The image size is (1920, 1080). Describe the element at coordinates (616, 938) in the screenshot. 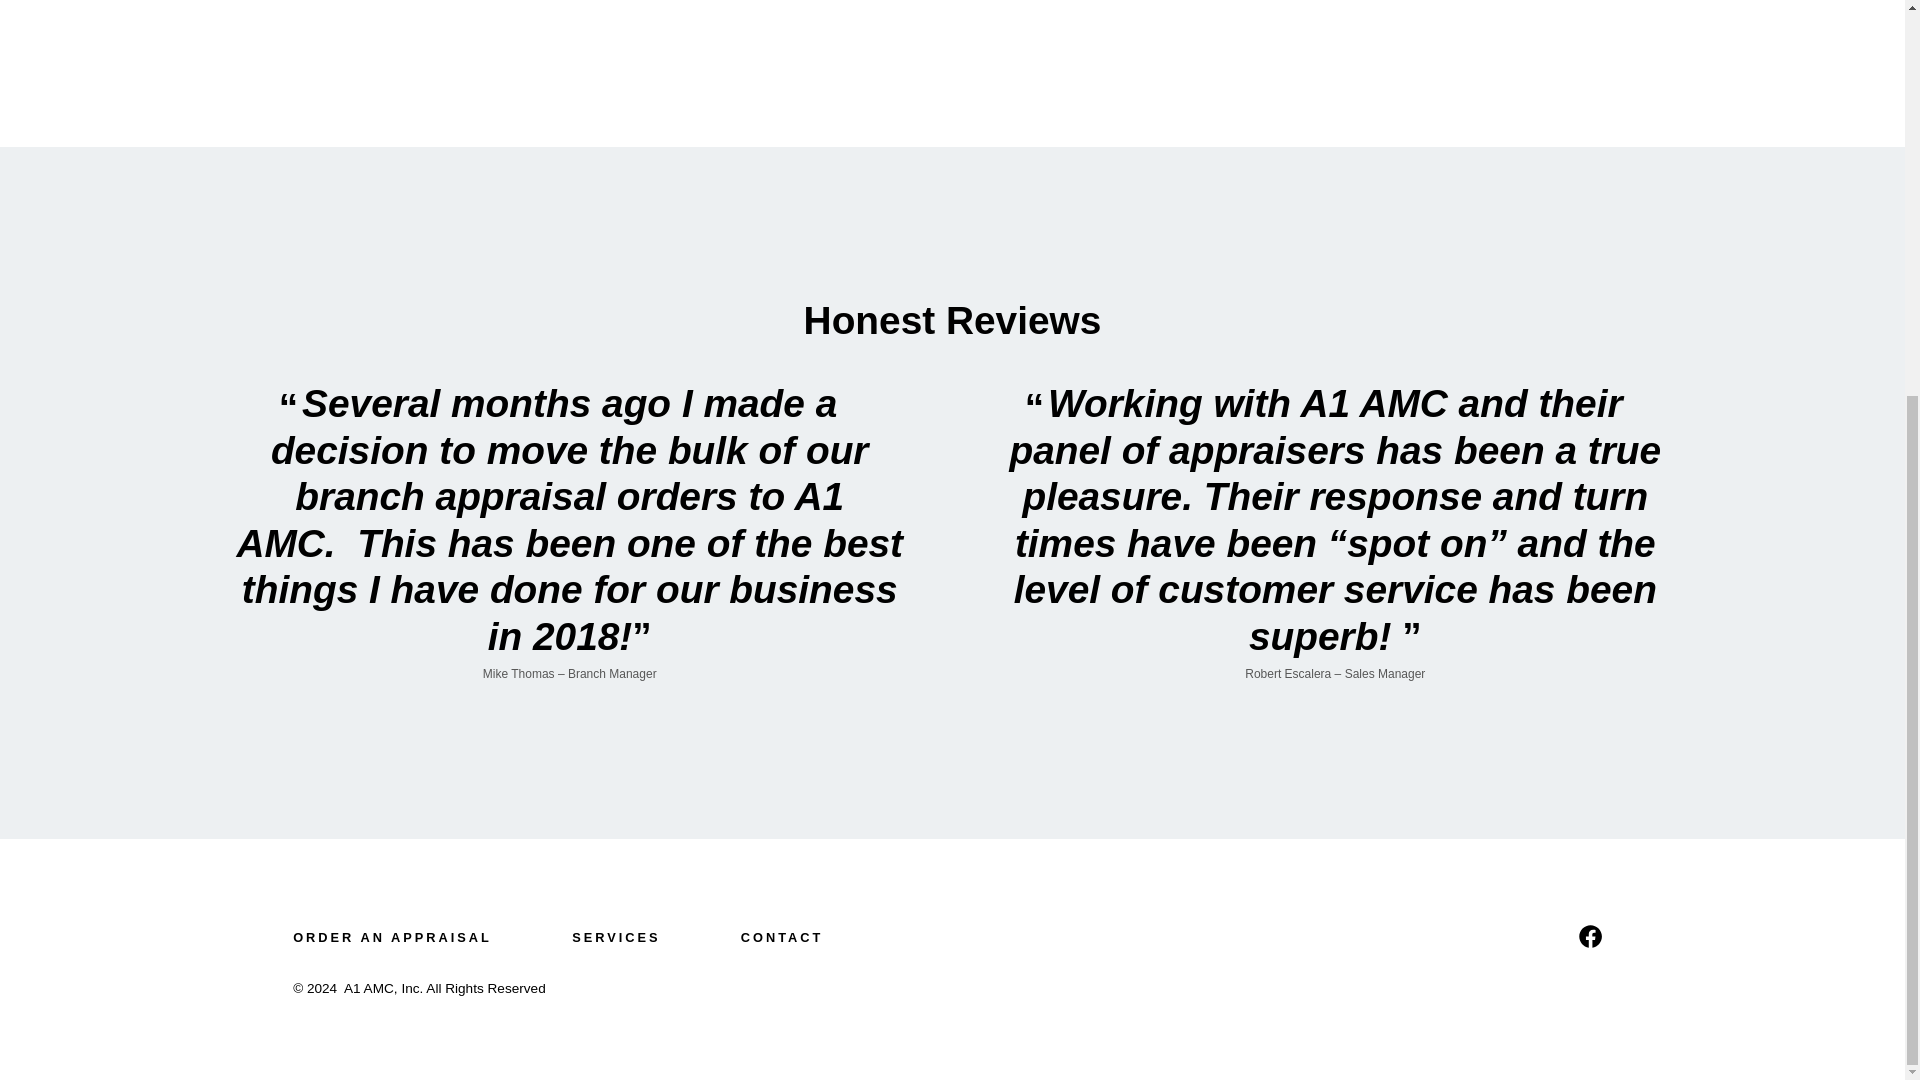

I see `SERVICES` at that location.